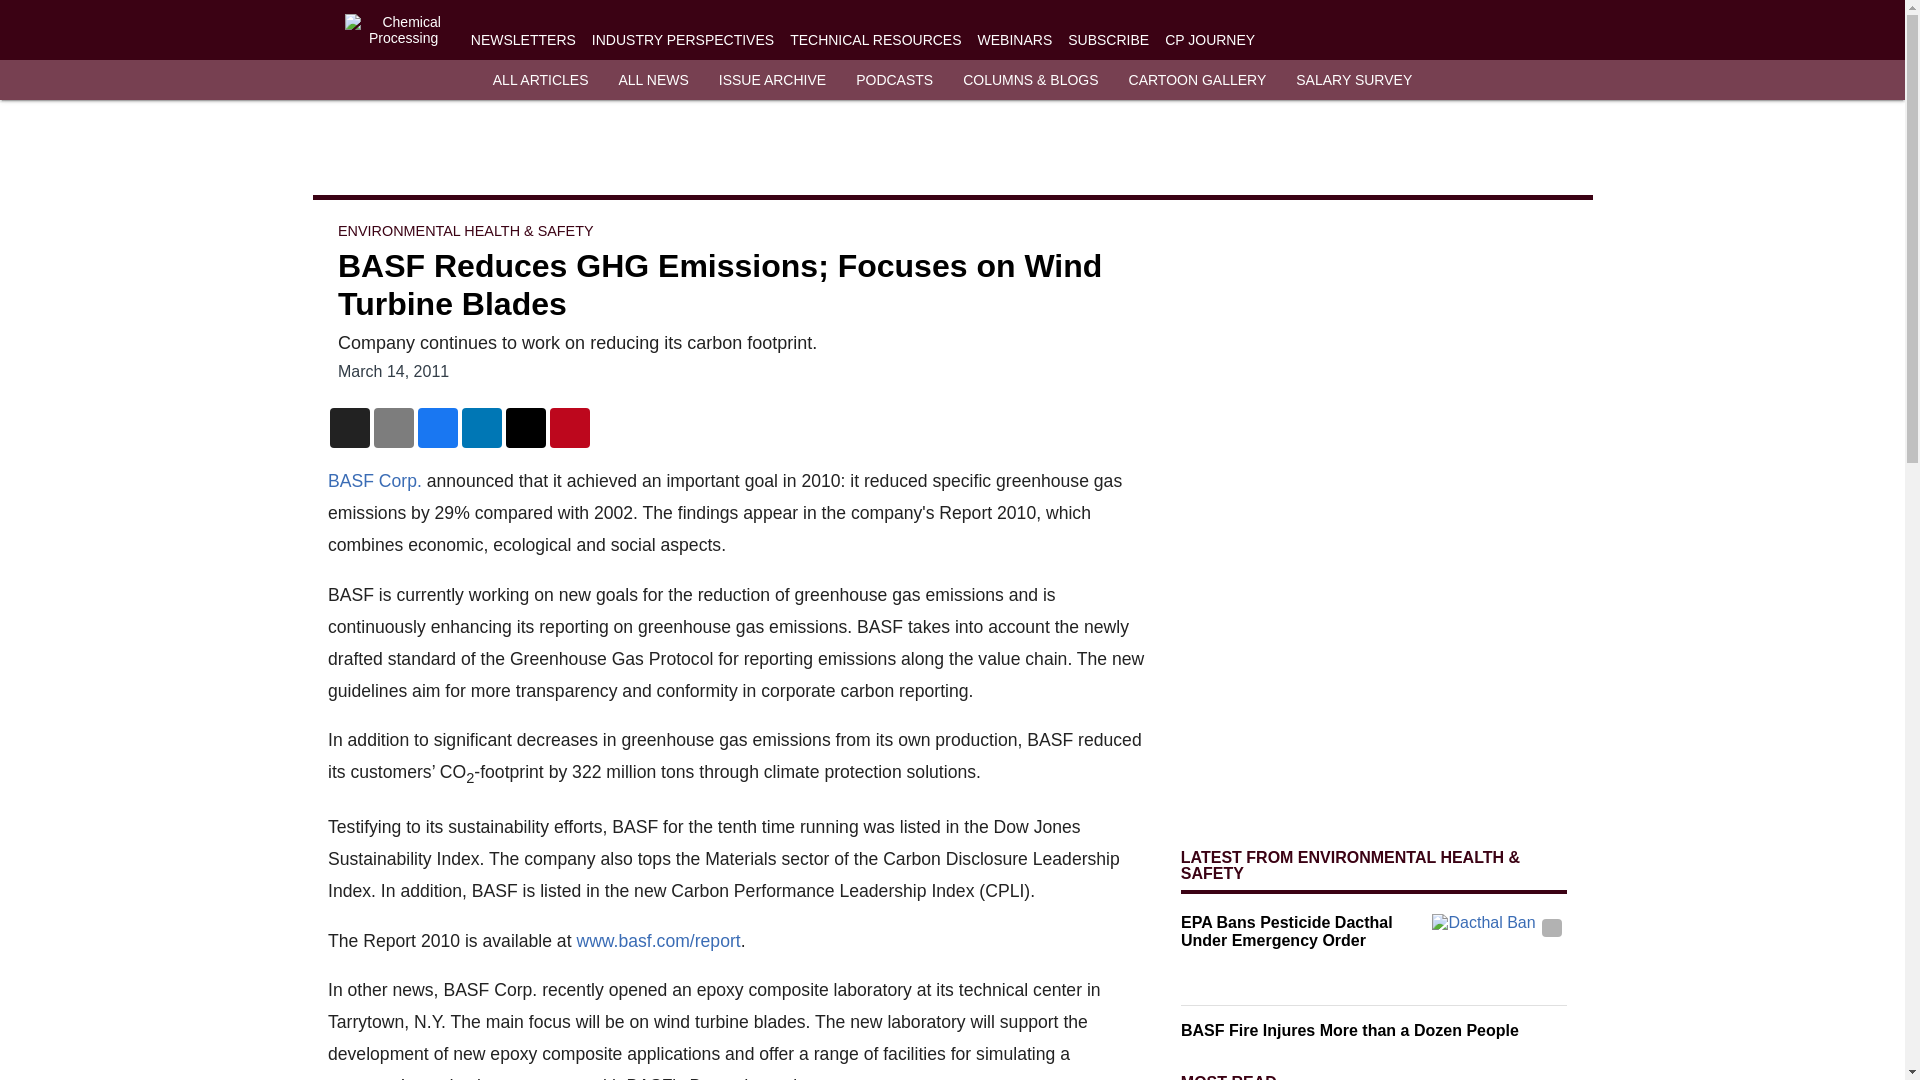 The image size is (1920, 1080). What do you see at coordinates (375, 480) in the screenshot?
I see `BASF Corp.` at bounding box center [375, 480].